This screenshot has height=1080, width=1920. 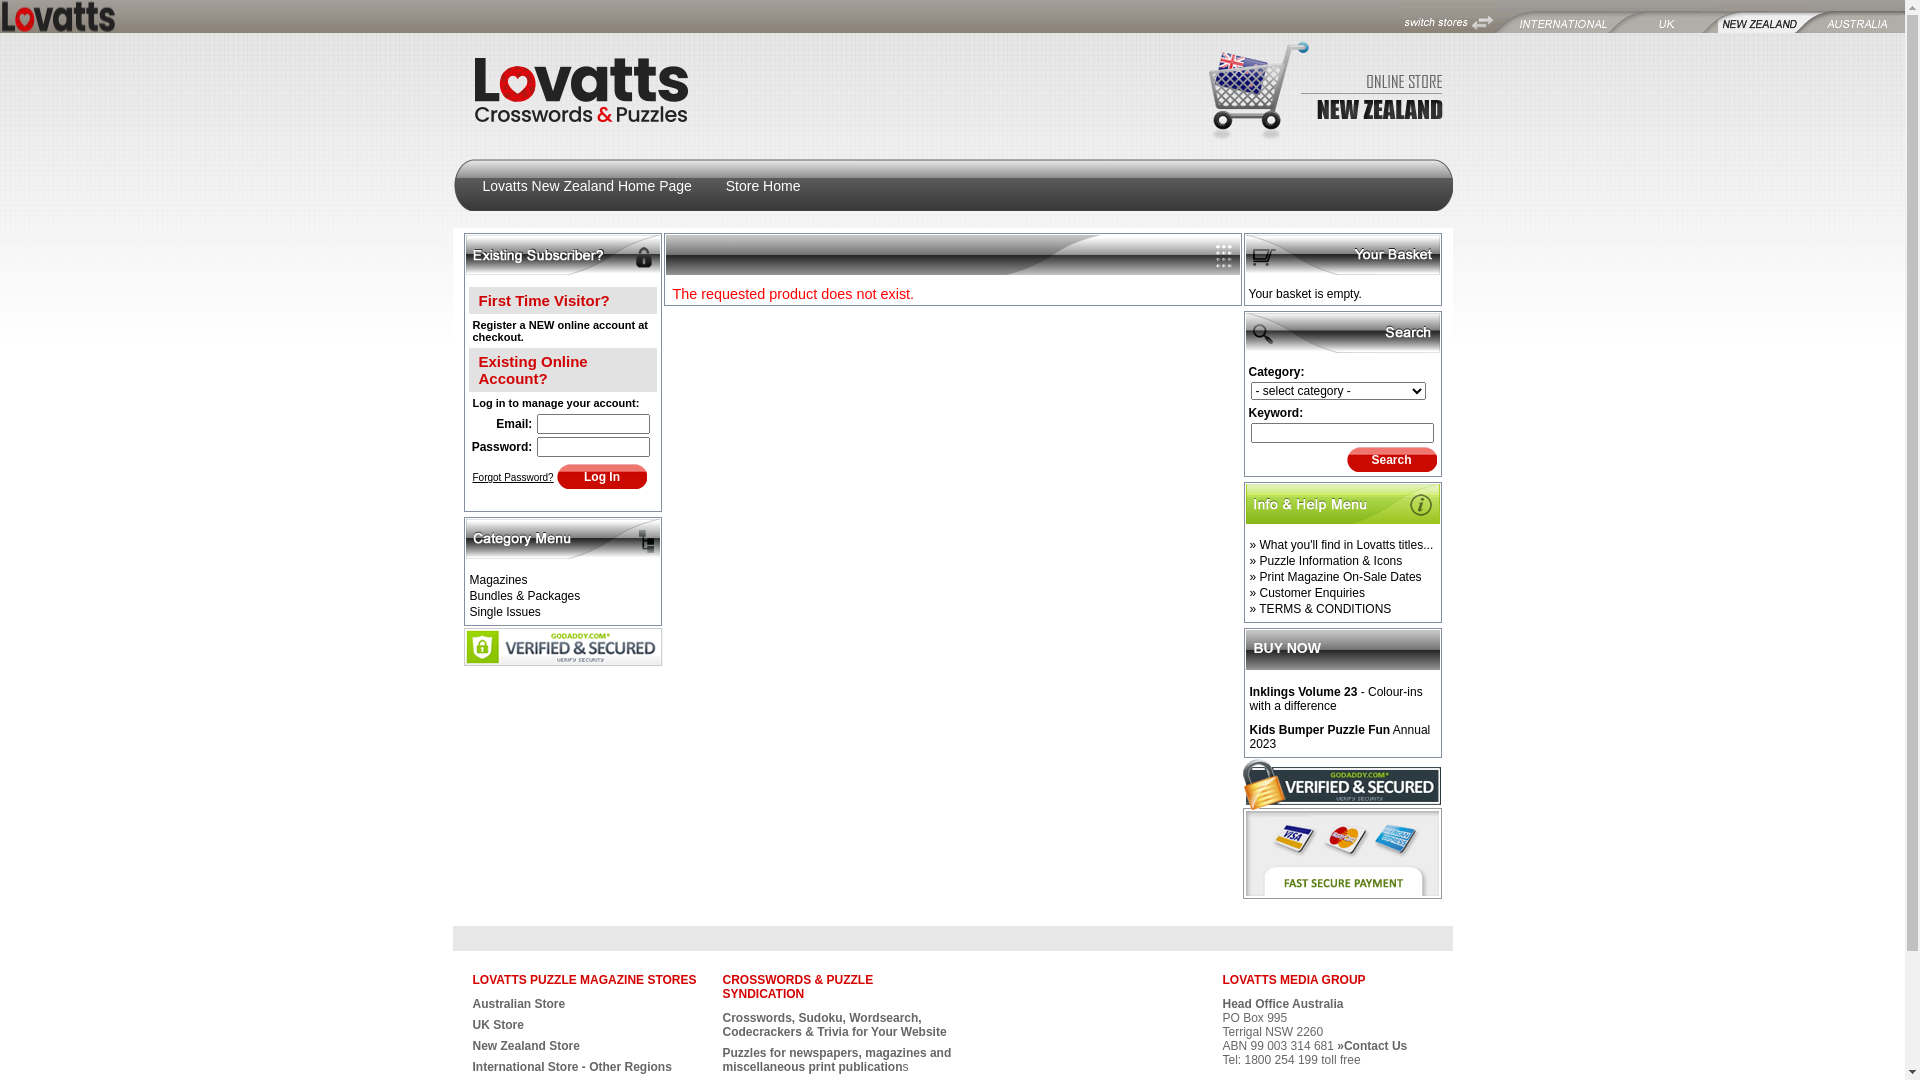 What do you see at coordinates (764, 186) in the screenshot?
I see `Store Home` at bounding box center [764, 186].